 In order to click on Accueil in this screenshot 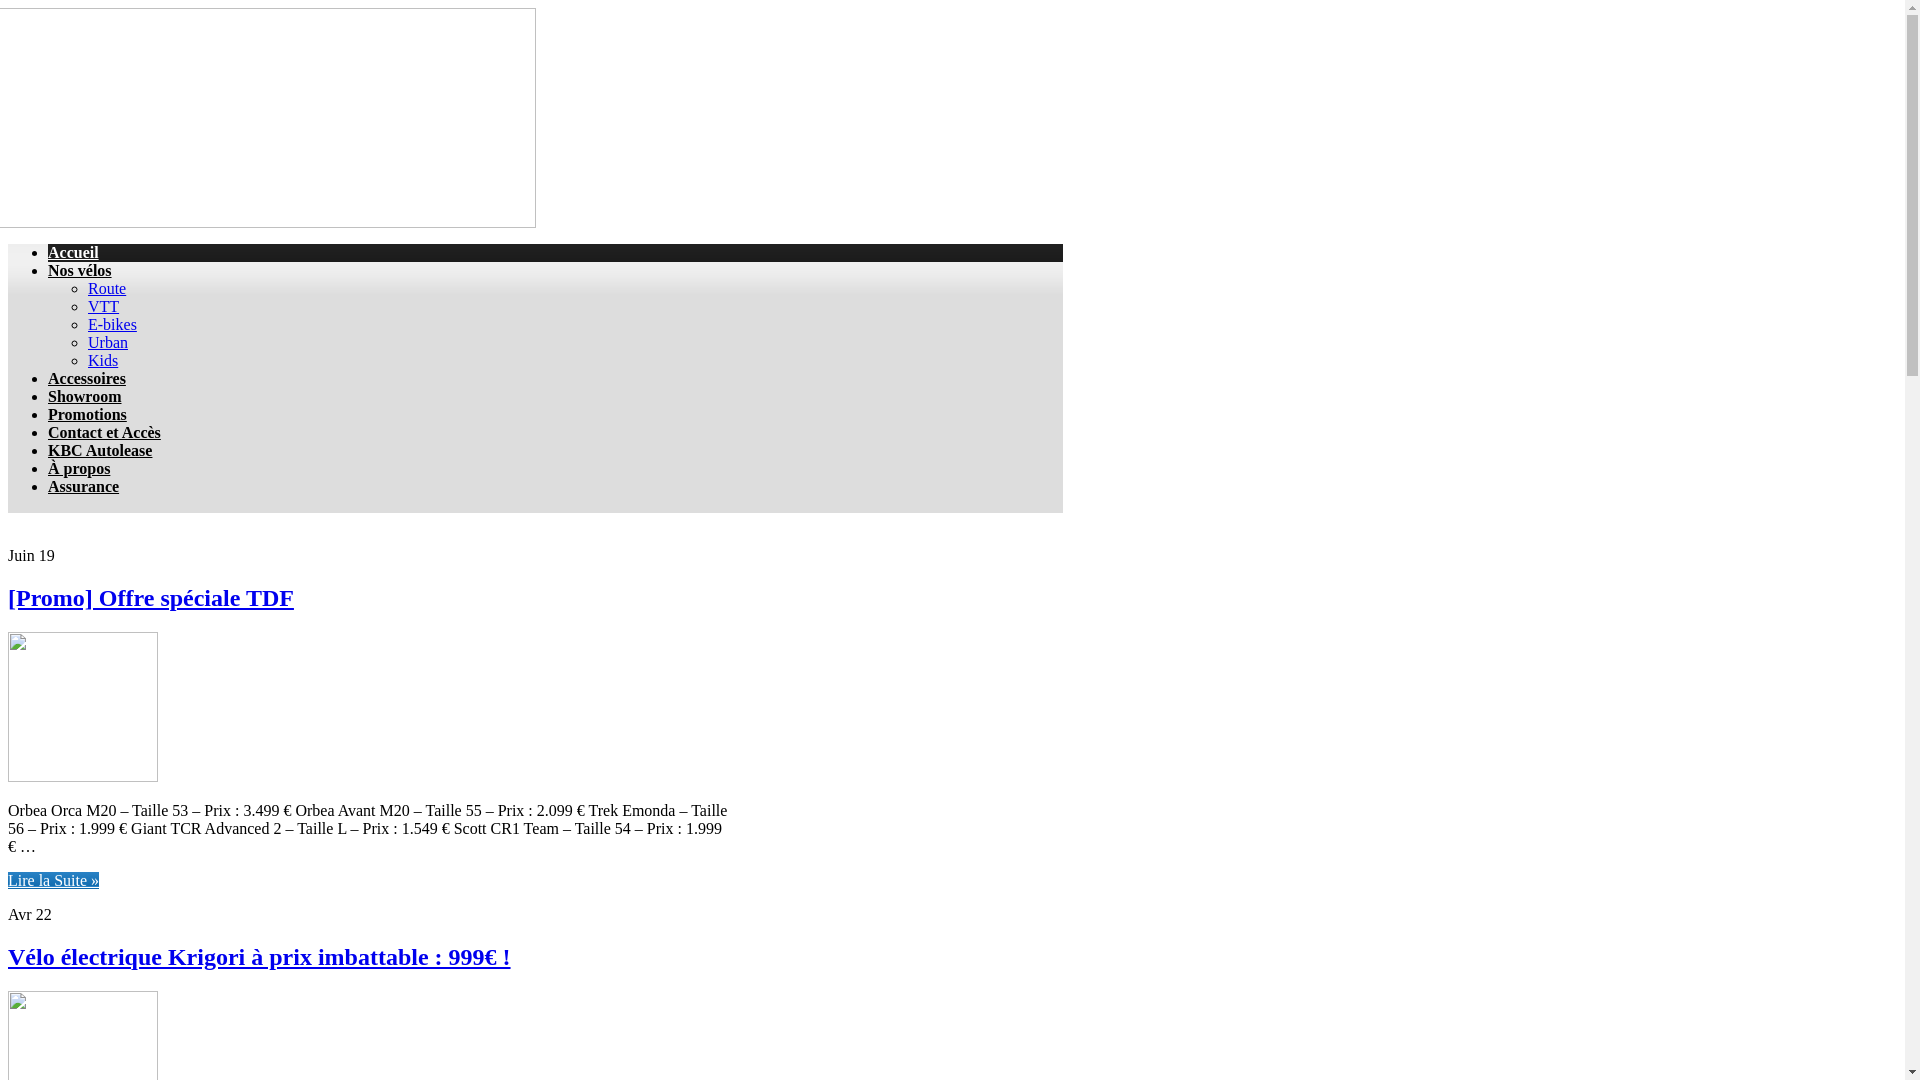, I will do `click(74, 252)`.